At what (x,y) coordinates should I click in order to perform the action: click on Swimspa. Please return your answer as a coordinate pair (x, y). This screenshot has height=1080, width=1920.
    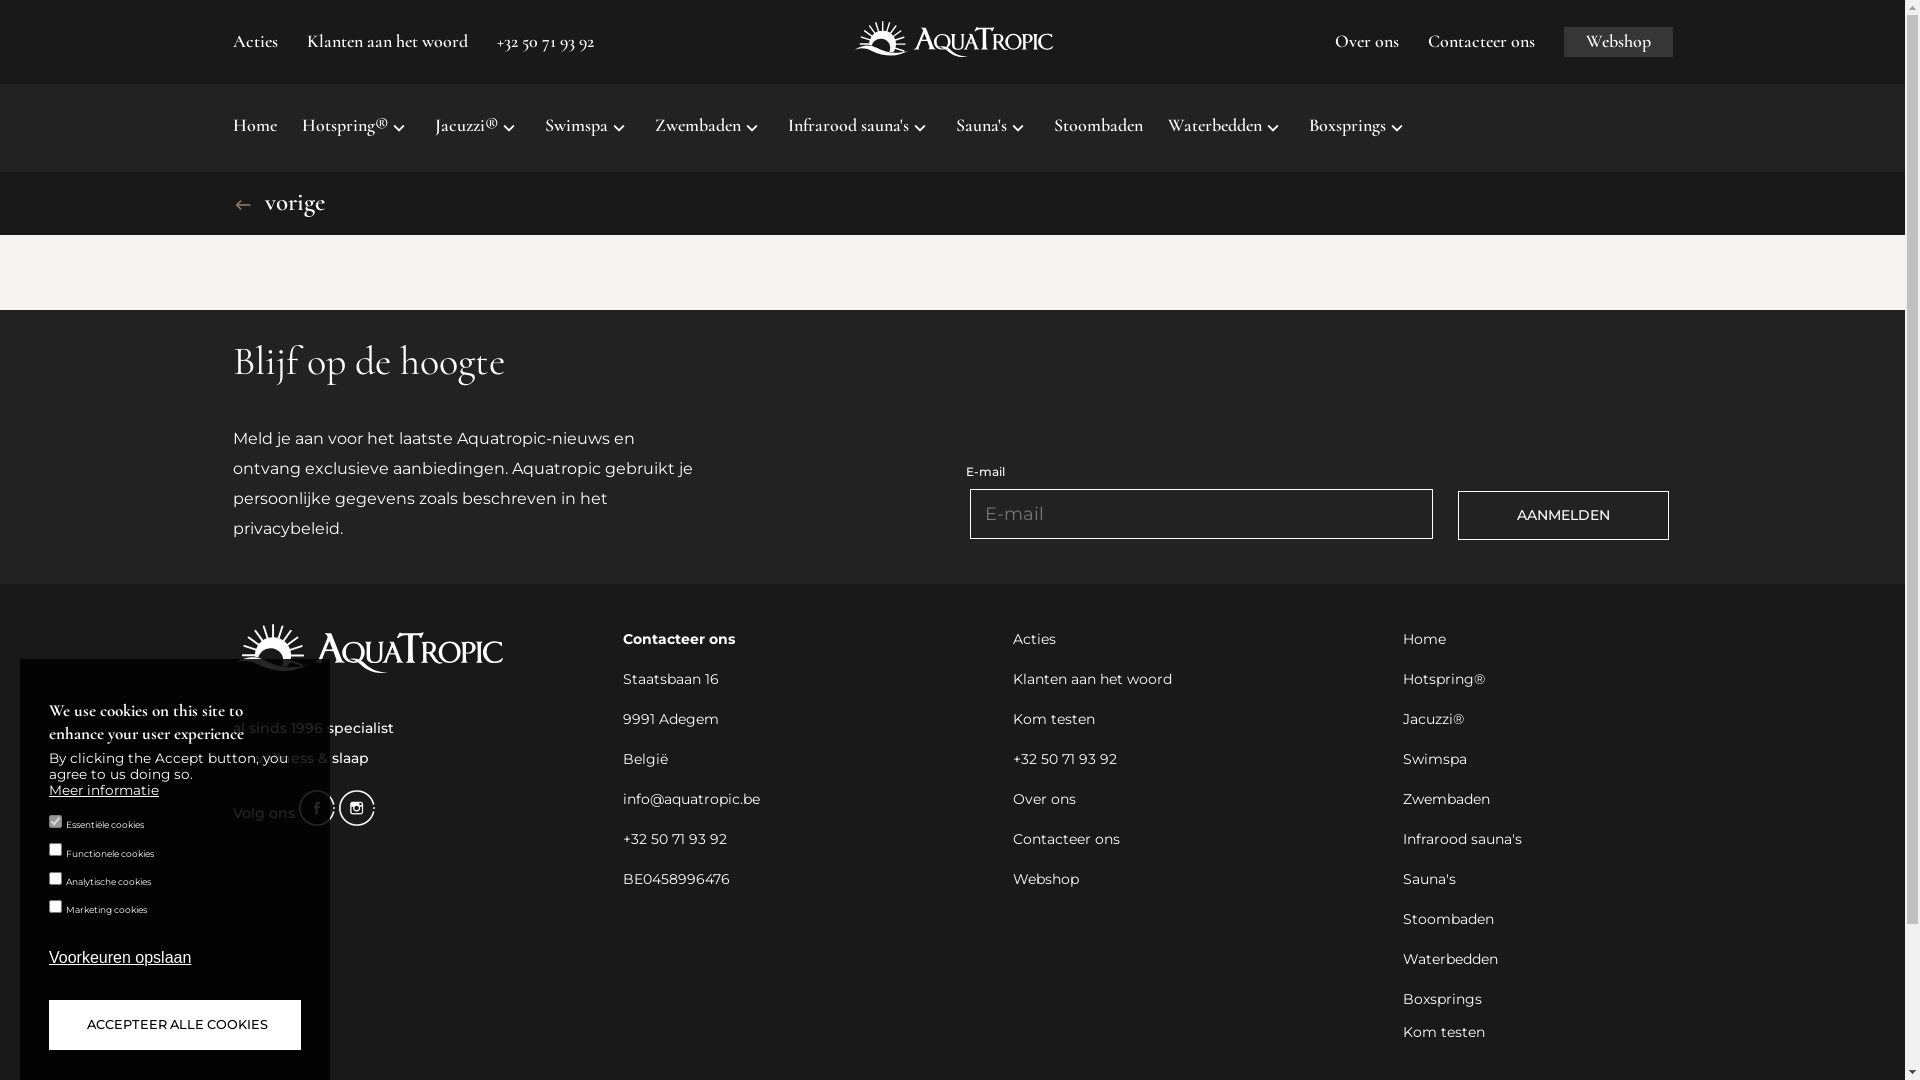
    Looking at the image, I should click on (1434, 760).